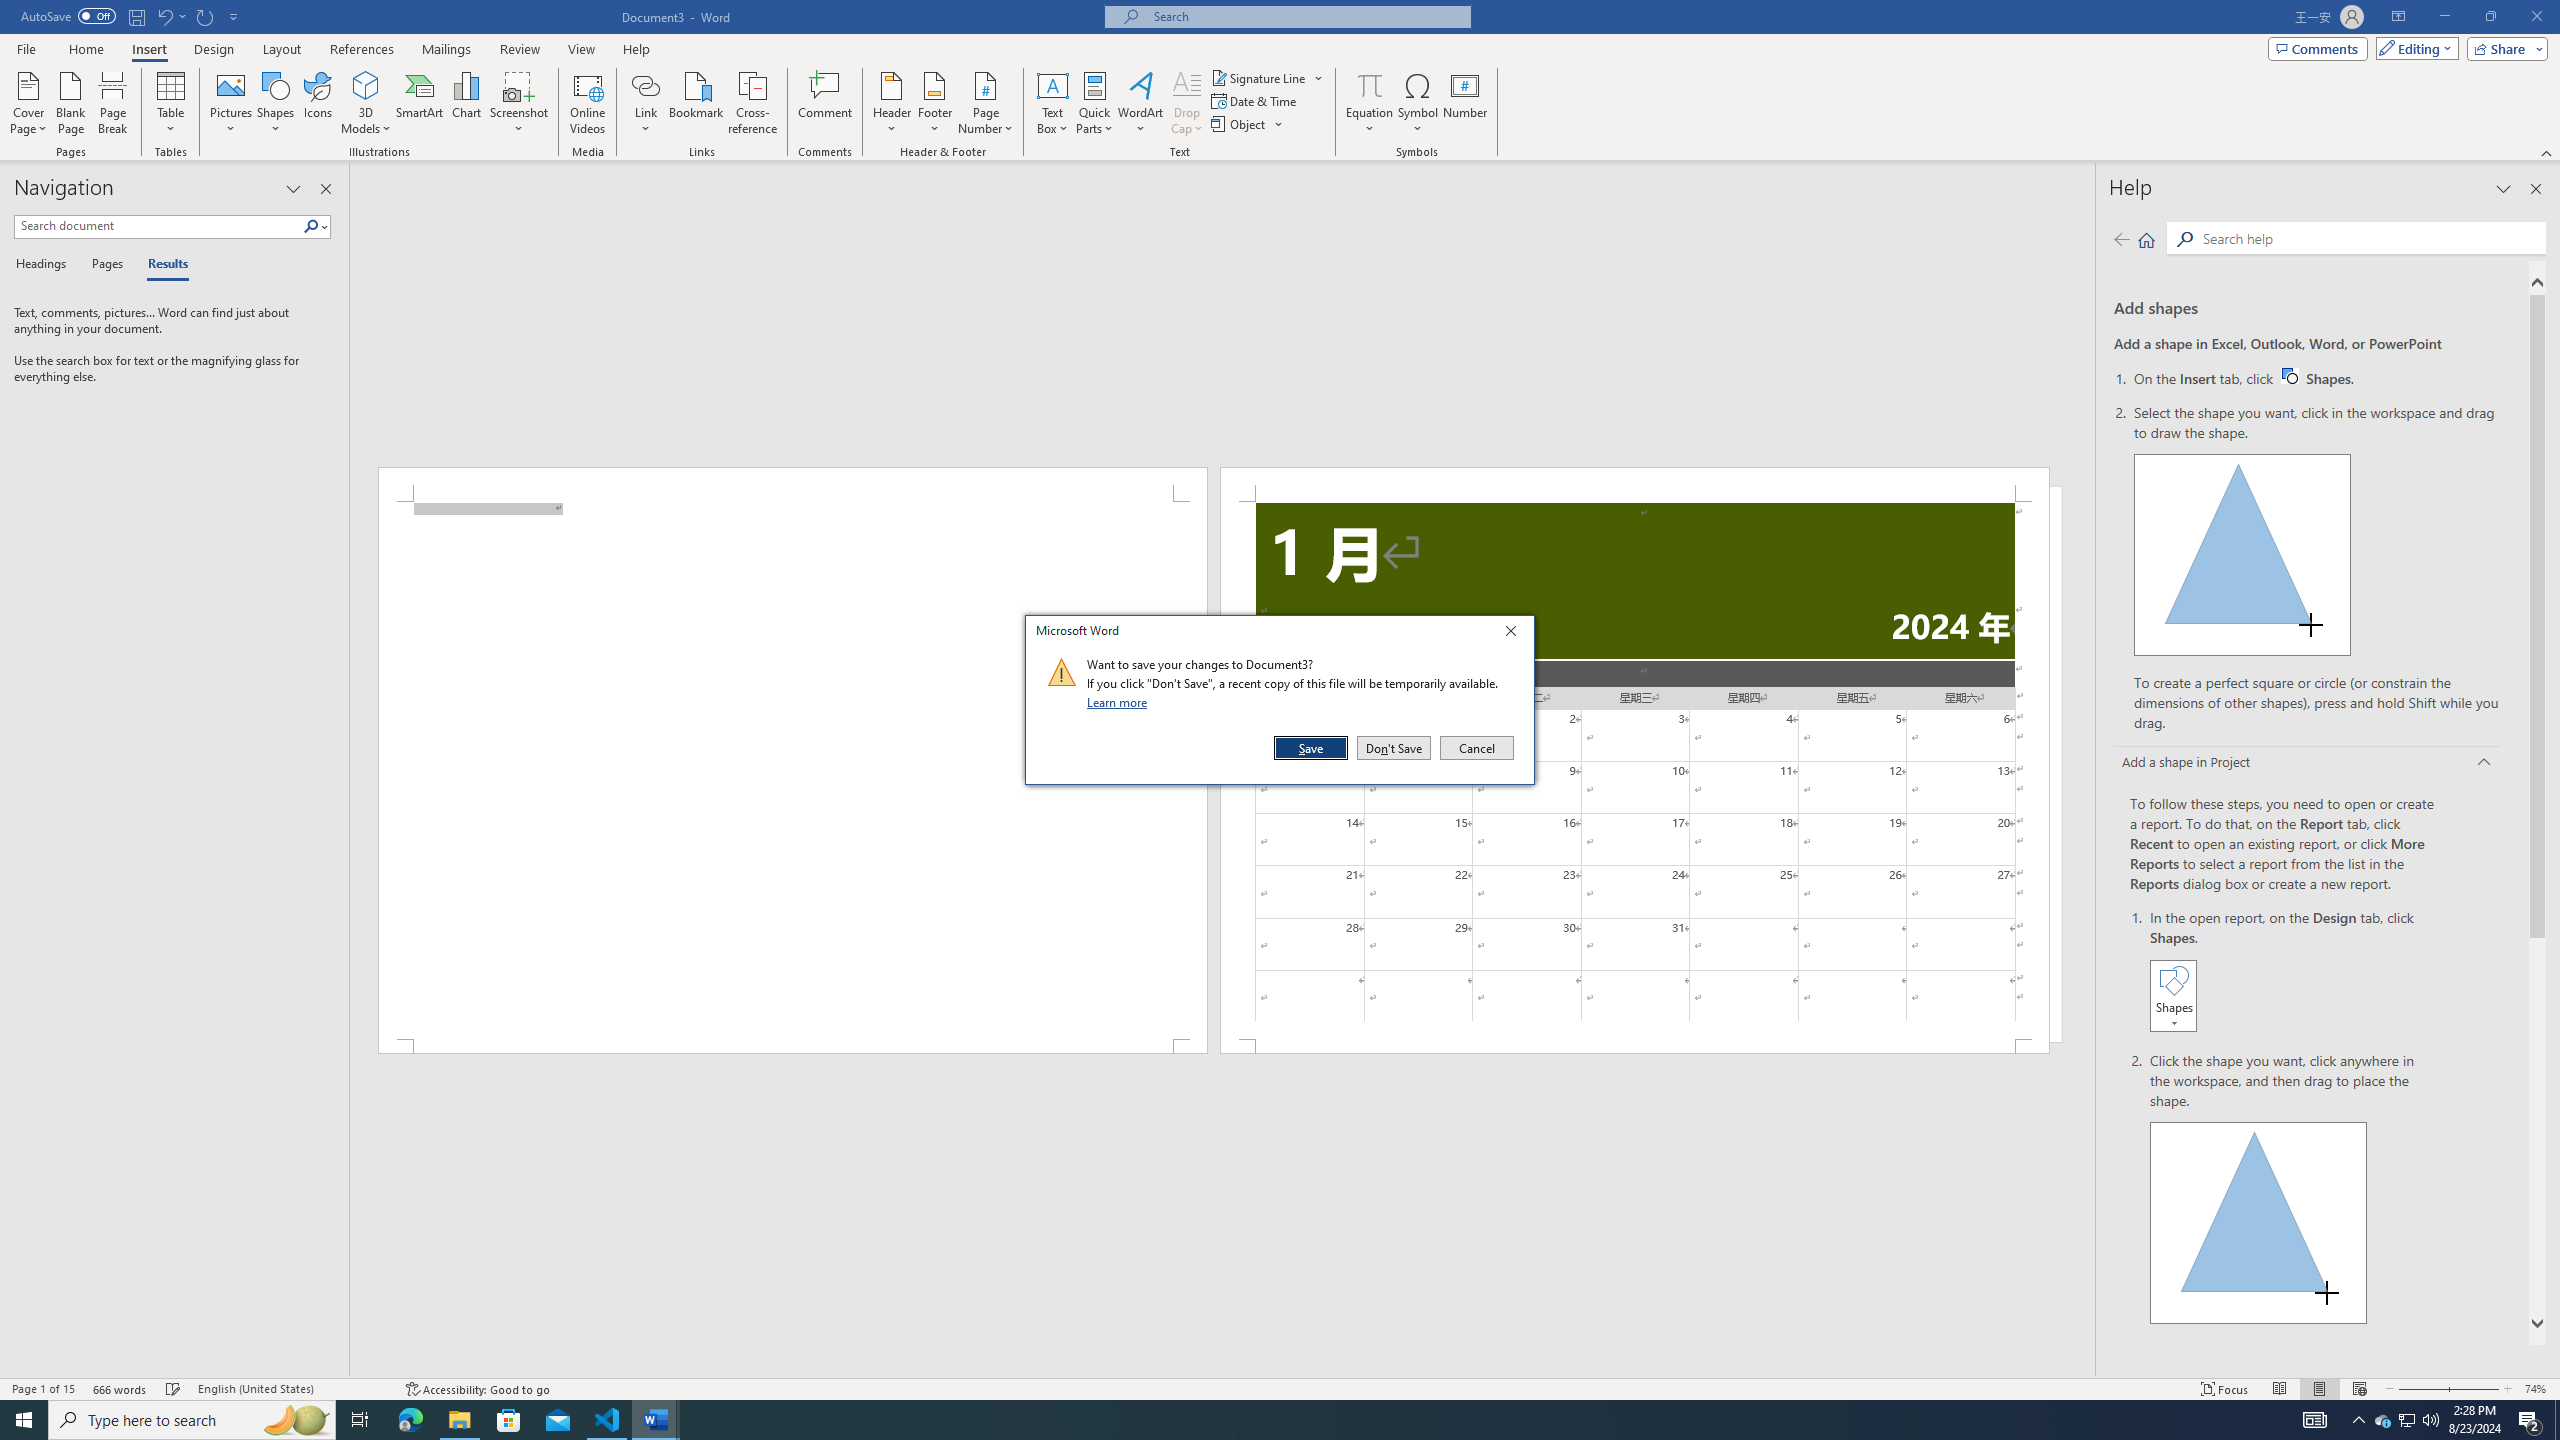 This screenshot has height=1440, width=2560. Describe the element at coordinates (1475, 748) in the screenshot. I see `Cancel` at that location.